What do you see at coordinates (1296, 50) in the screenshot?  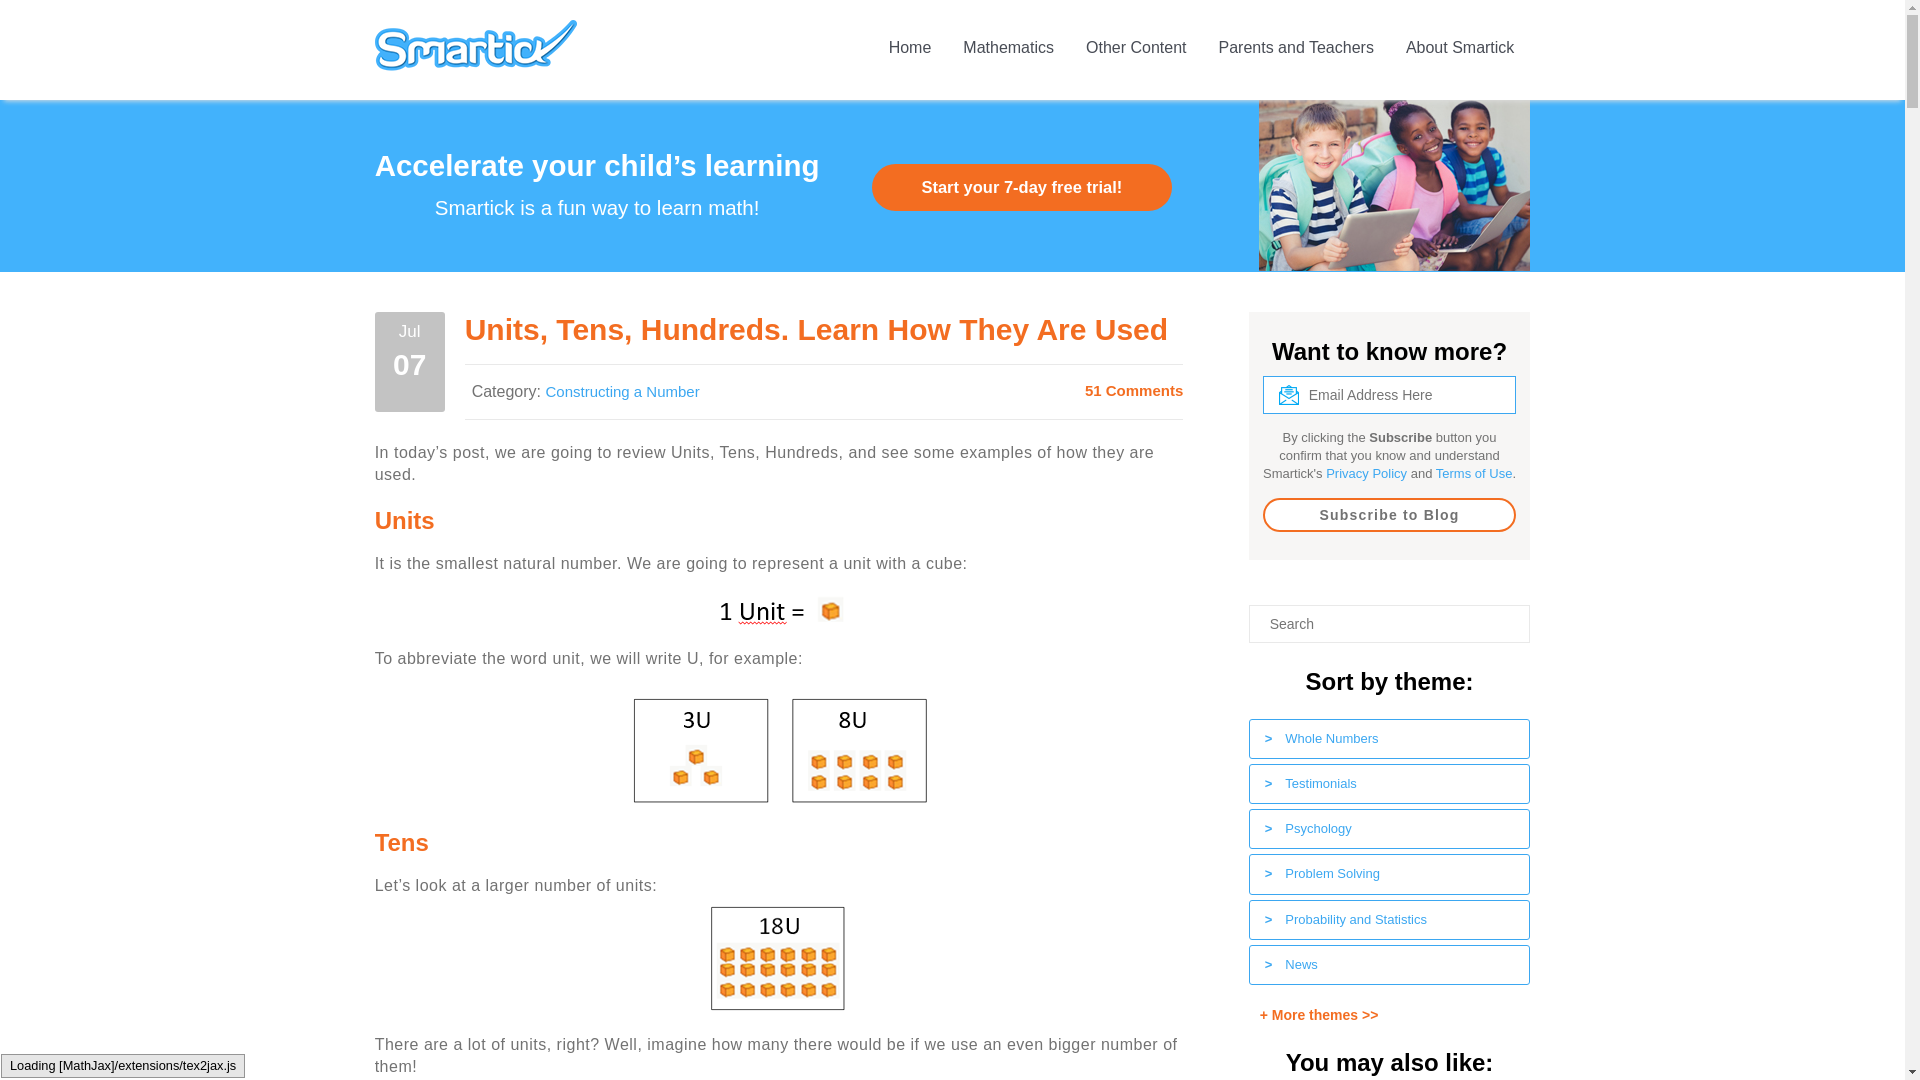 I see `Parents and Teachers` at bounding box center [1296, 50].